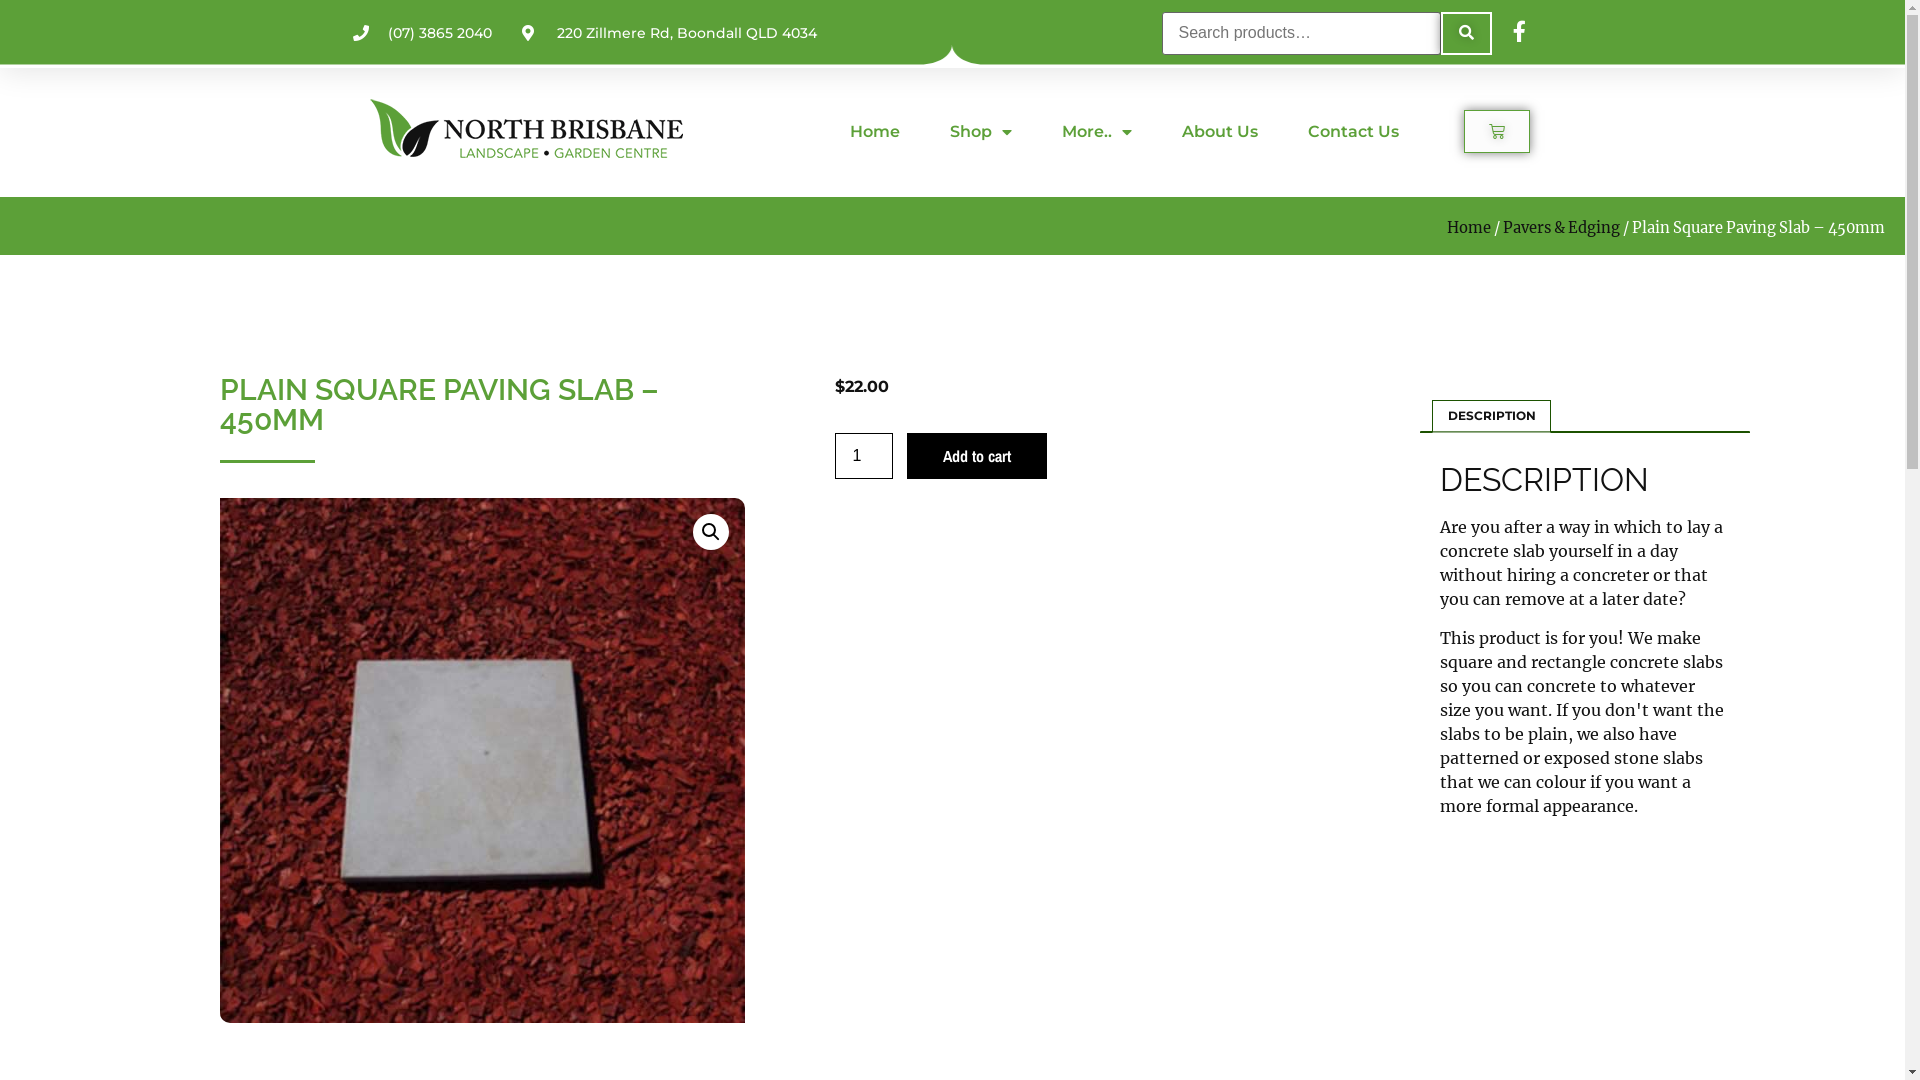 The width and height of the screenshot is (1920, 1080). What do you see at coordinates (1220, 131) in the screenshot?
I see `About Us` at bounding box center [1220, 131].